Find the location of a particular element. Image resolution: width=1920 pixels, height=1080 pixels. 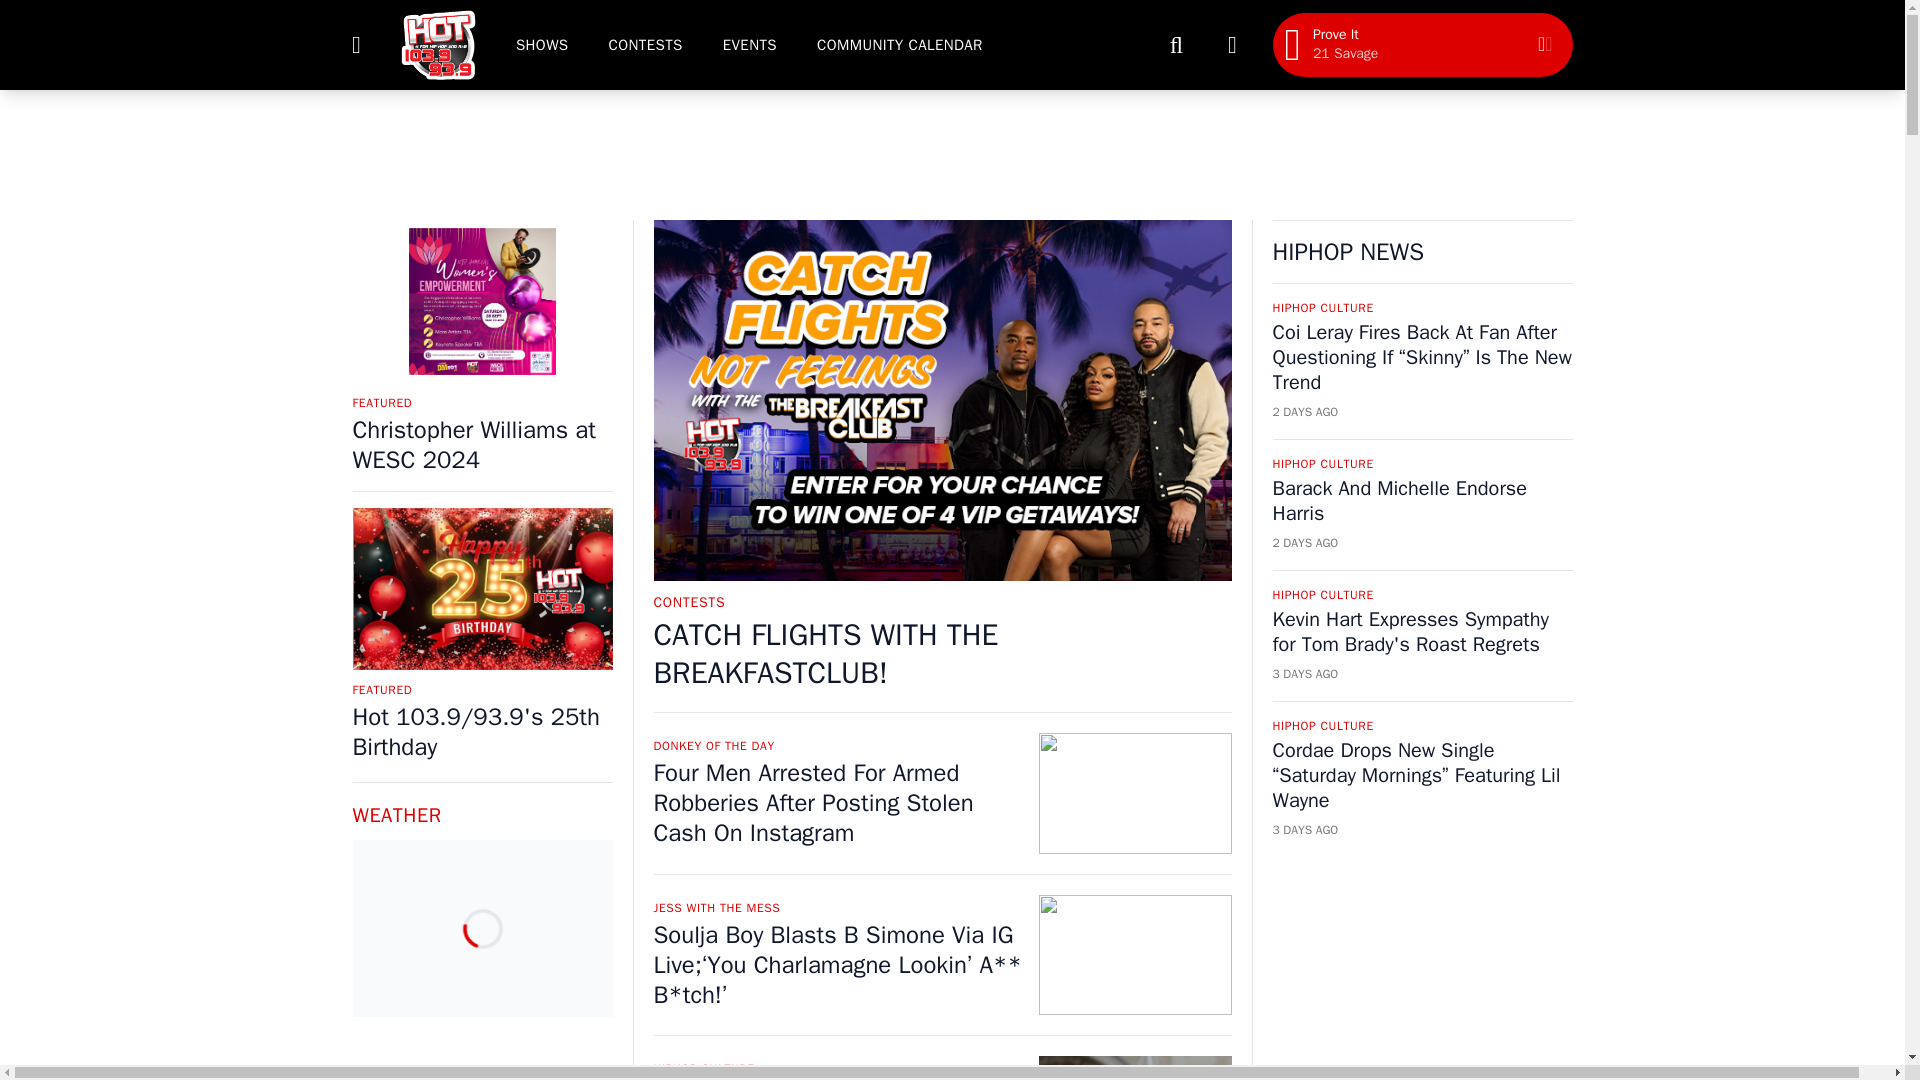

Hot 103.9 is located at coordinates (436, 44).